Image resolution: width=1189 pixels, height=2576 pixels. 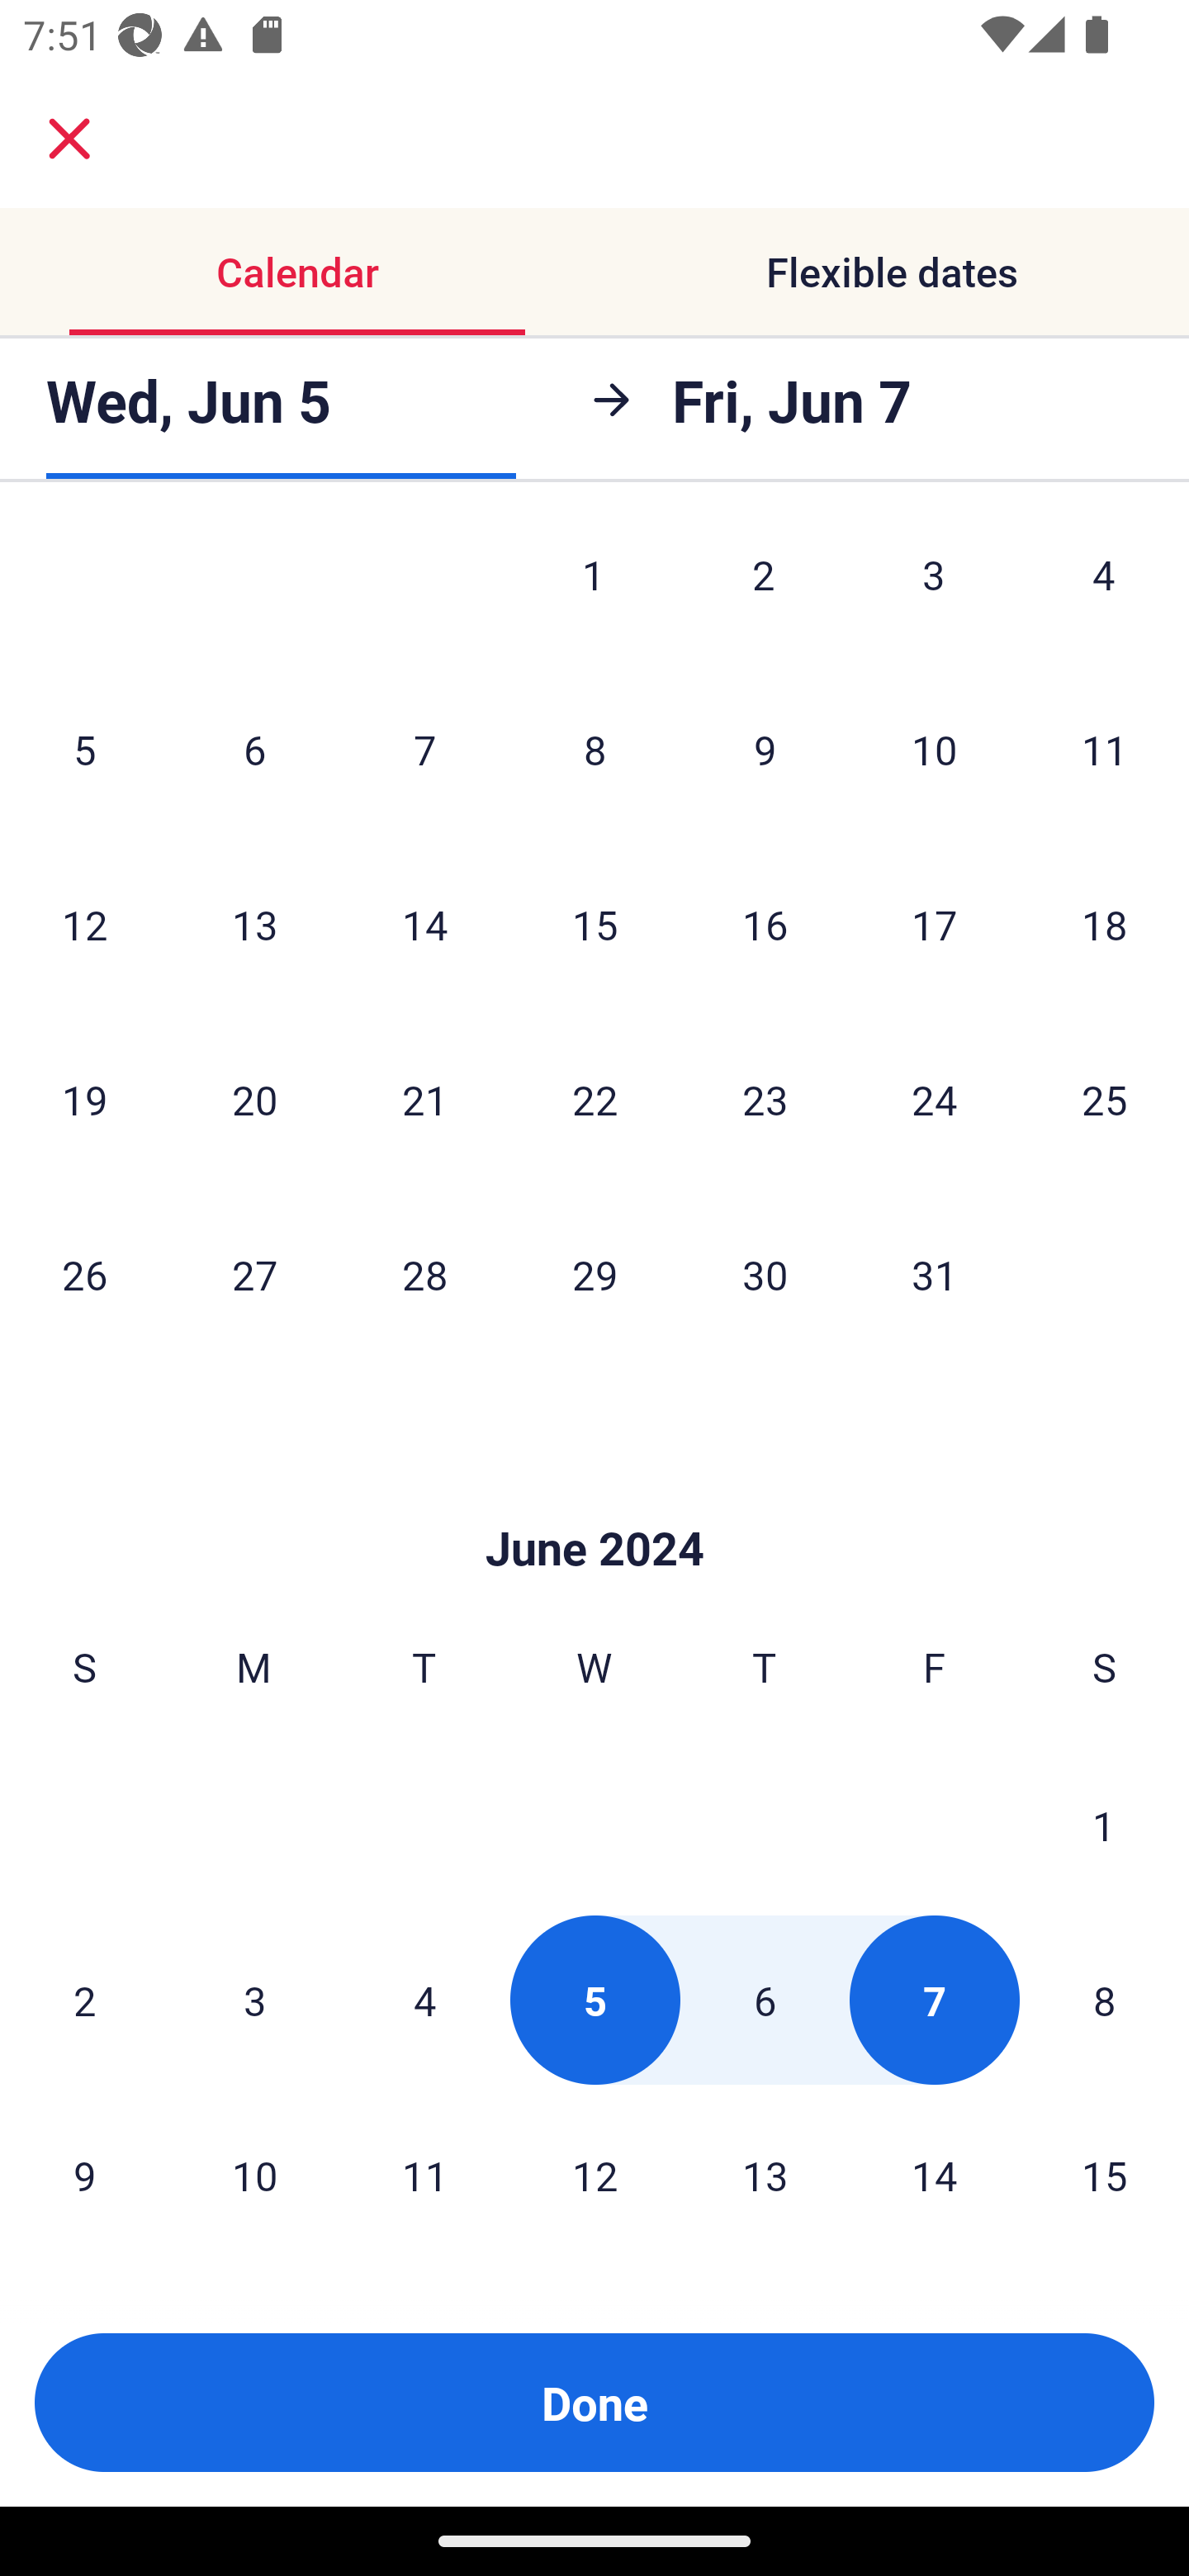 I want to click on 2 Thursday, May 2, 2024, so click(x=764, y=593).